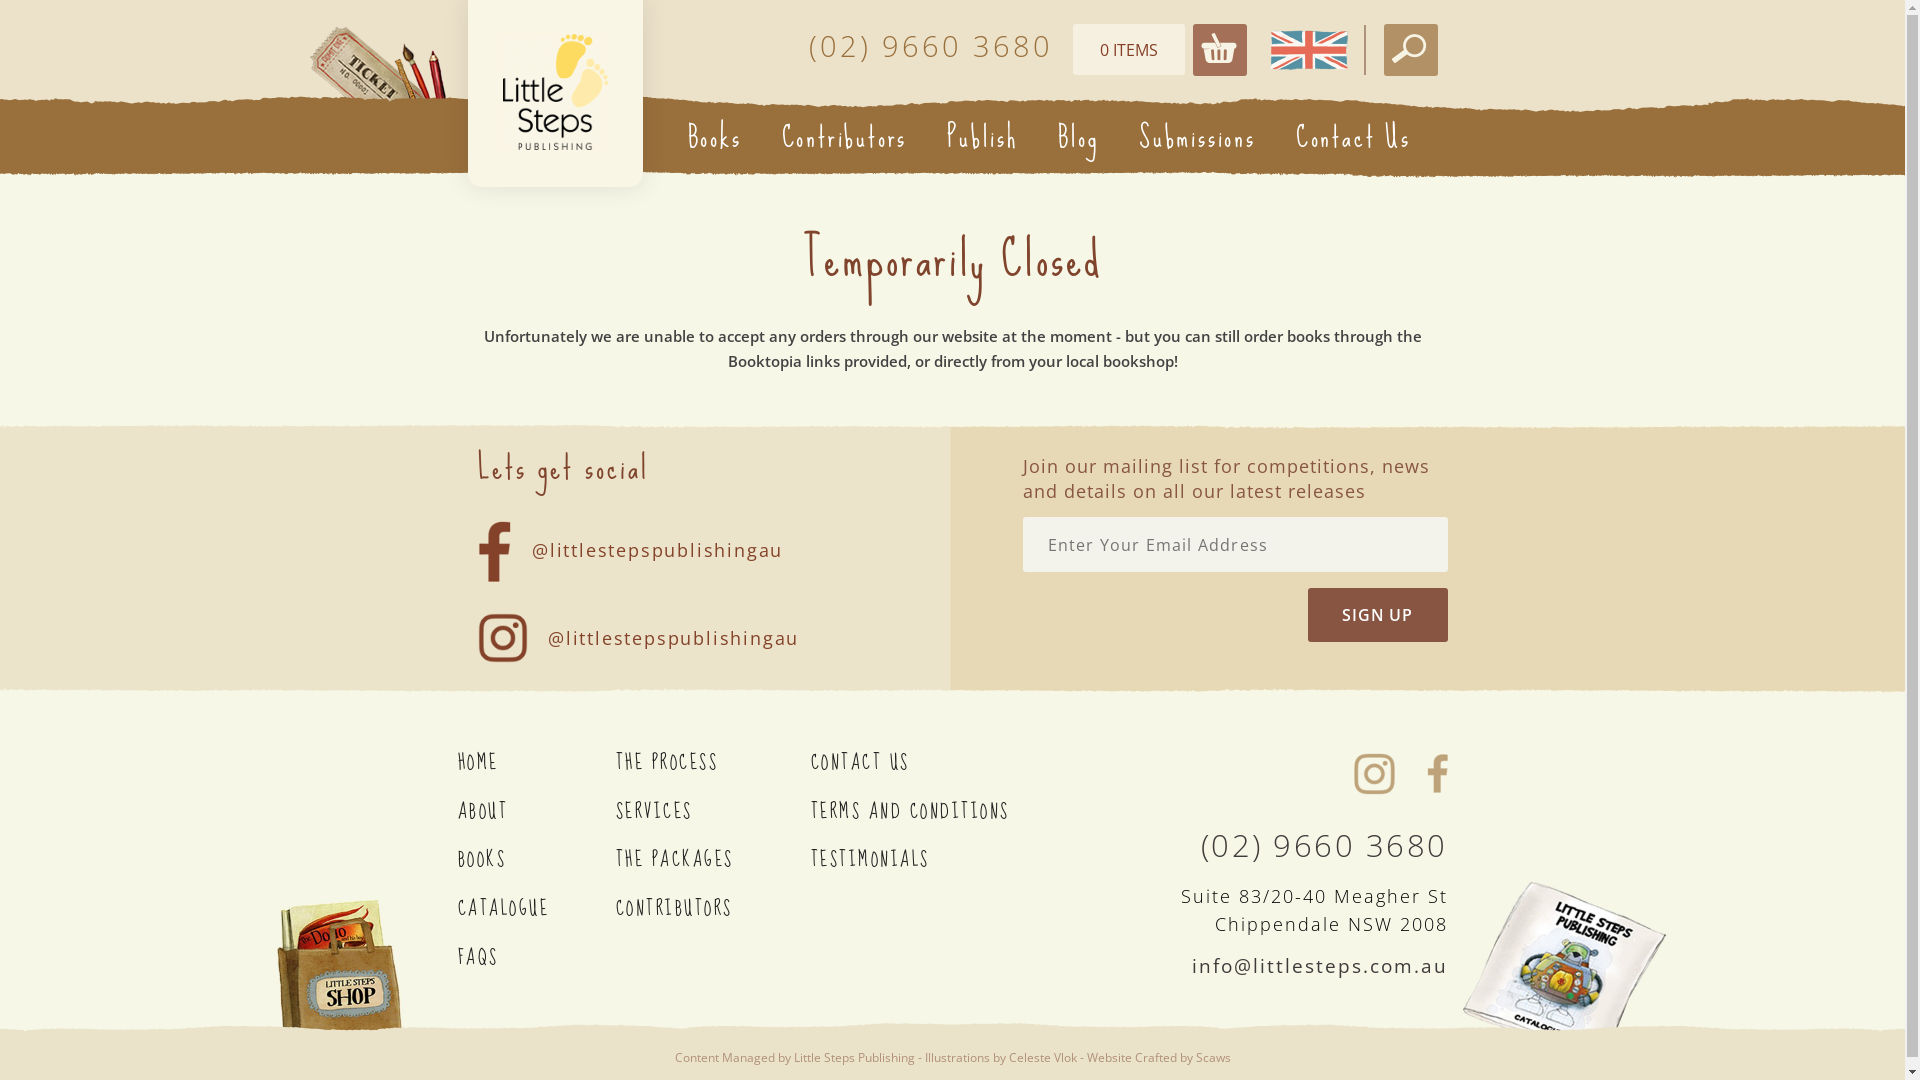 The width and height of the screenshot is (1920, 1080). What do you see at coordinates (930, 46) in the screenshot?
I see `(02) 9660 3680` at bounding box center [930, 46].